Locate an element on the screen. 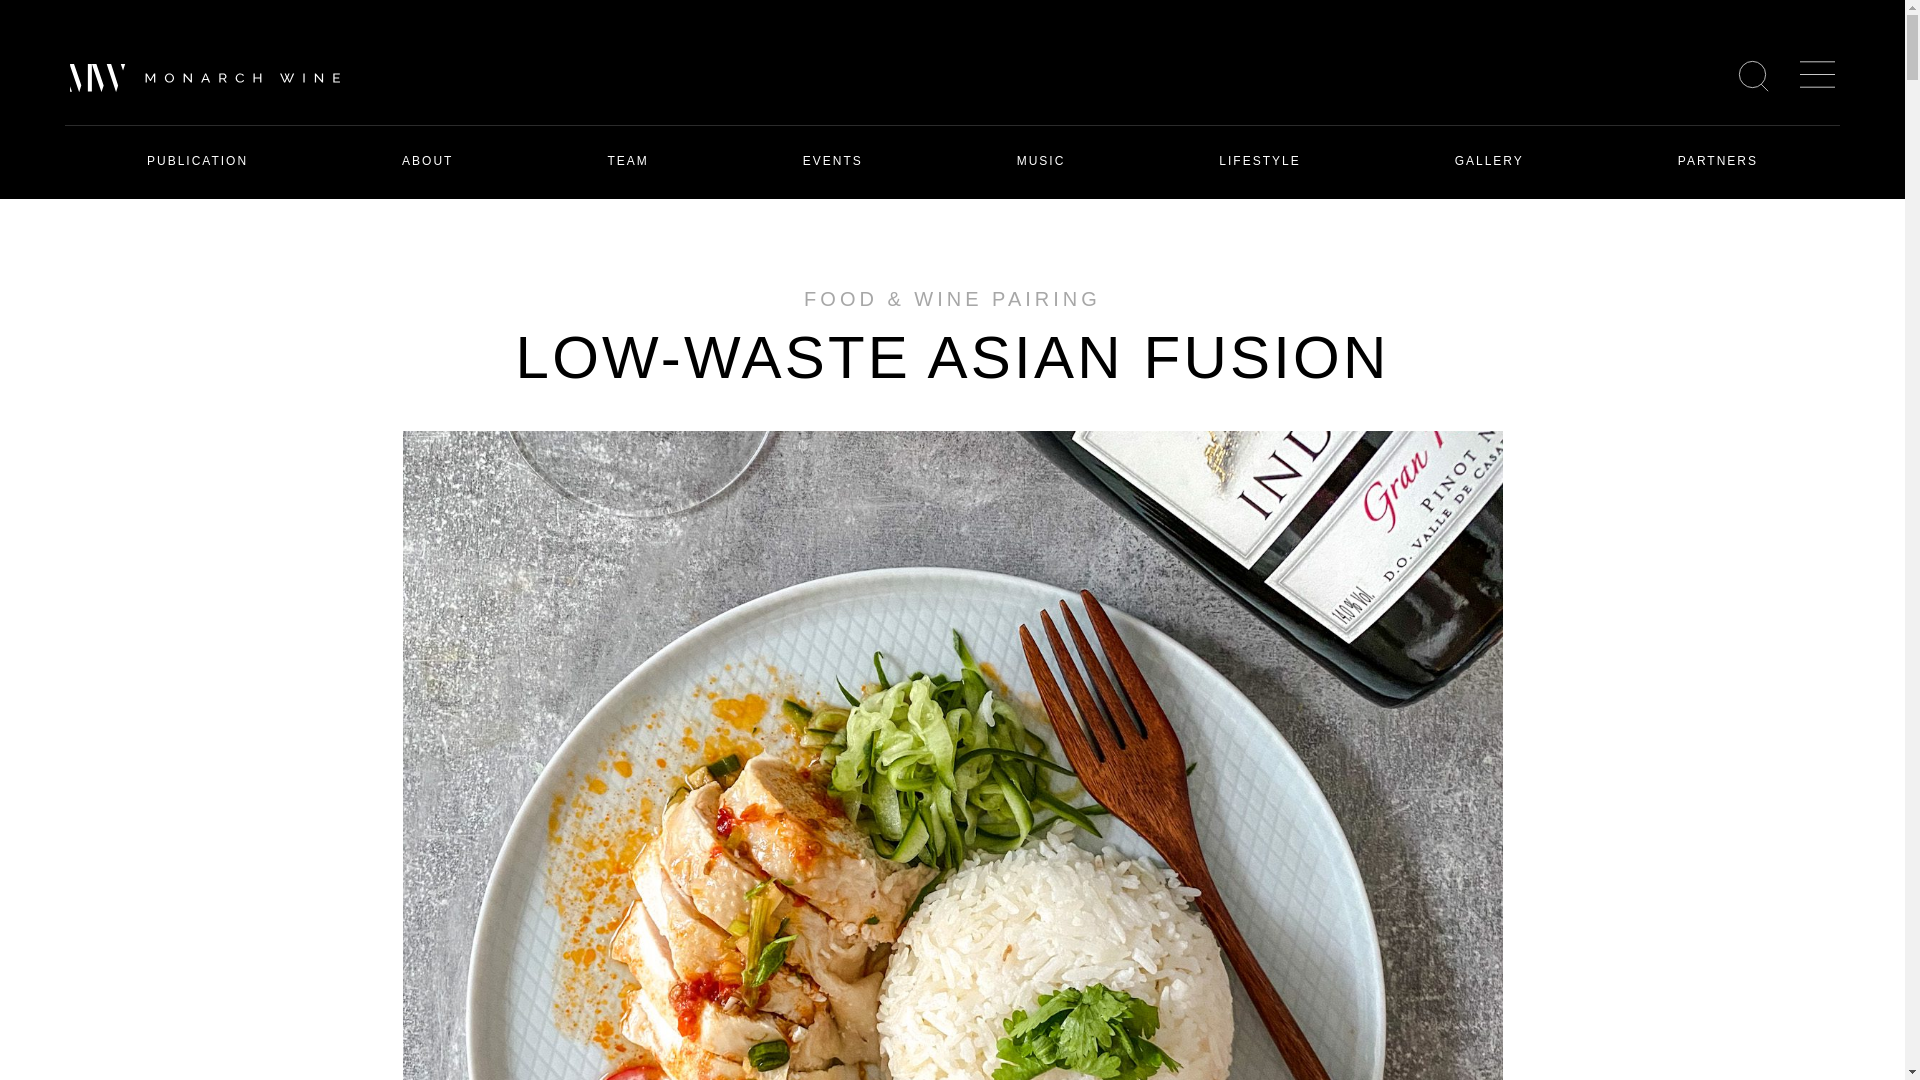  GALLERY is located at coordinates (1490, 160).